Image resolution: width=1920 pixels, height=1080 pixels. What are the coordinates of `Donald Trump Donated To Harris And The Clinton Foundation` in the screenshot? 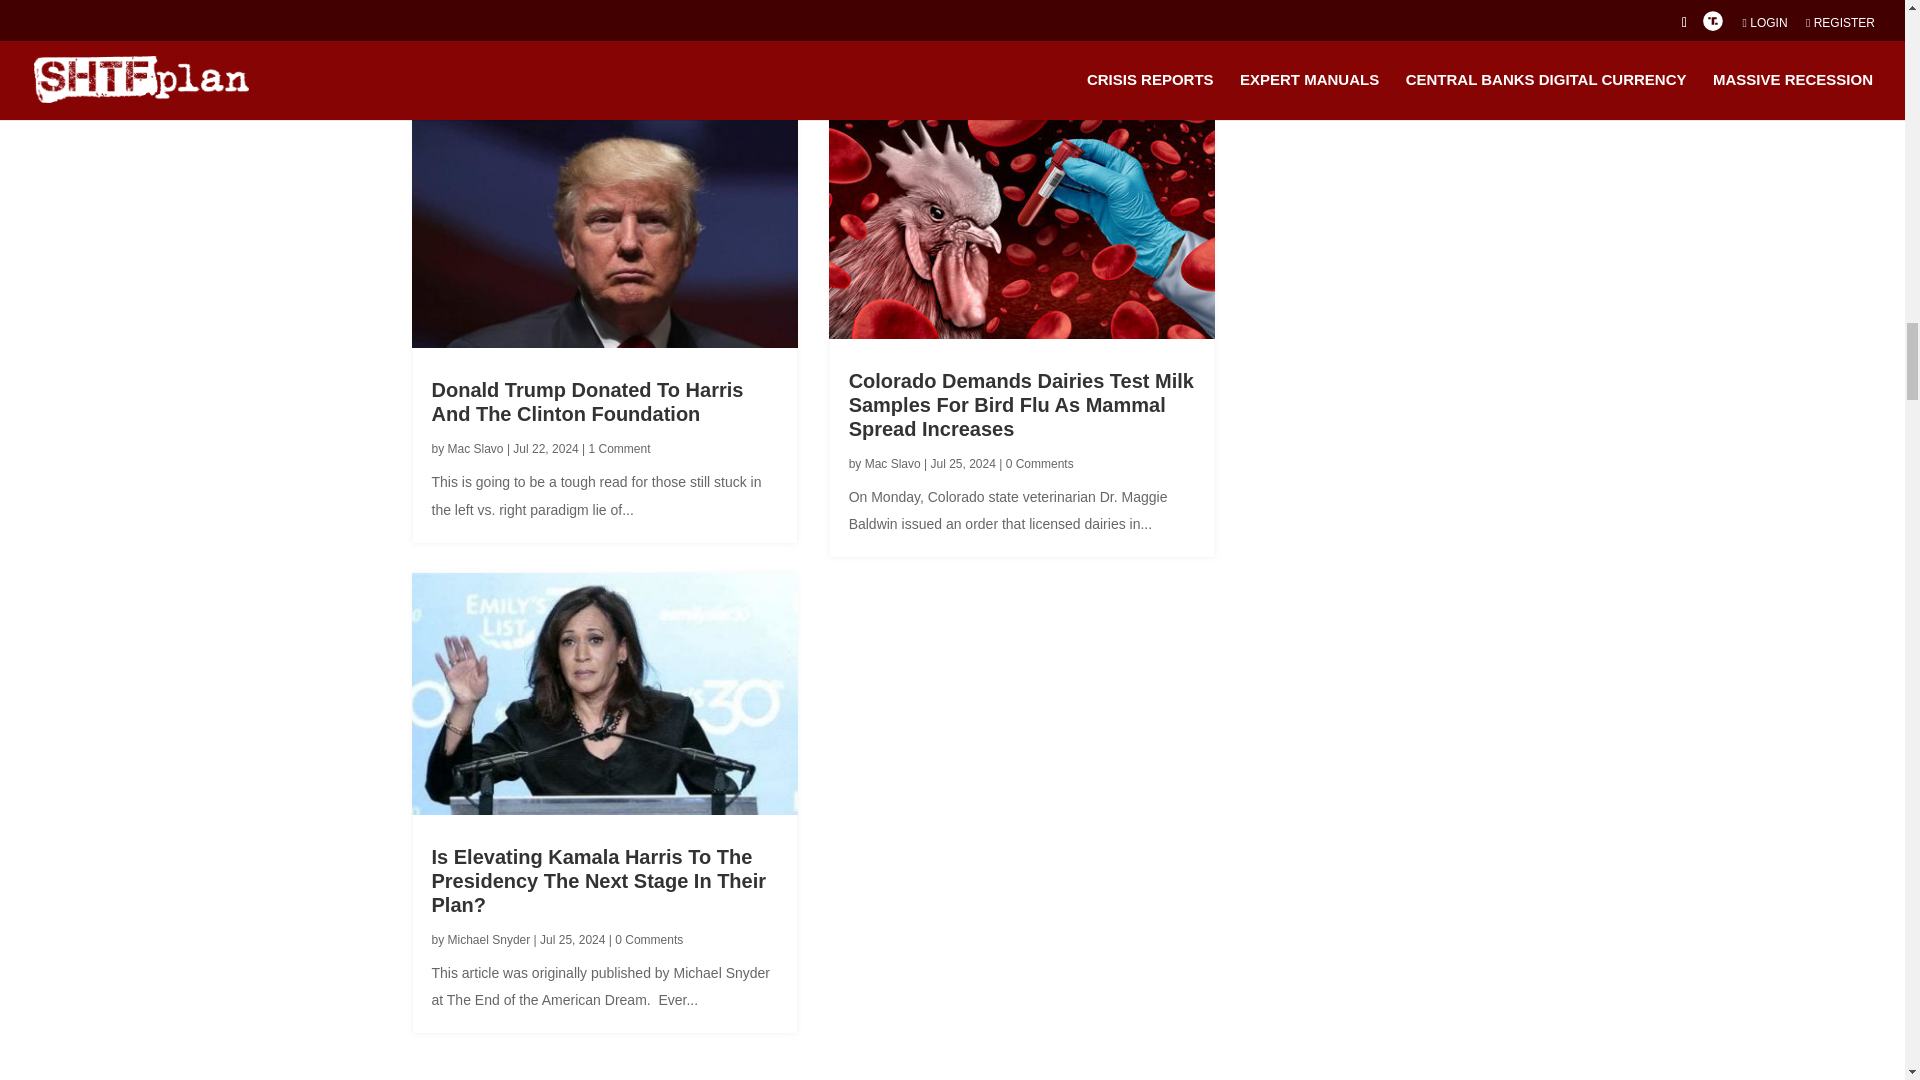 It's located at (588, 402).